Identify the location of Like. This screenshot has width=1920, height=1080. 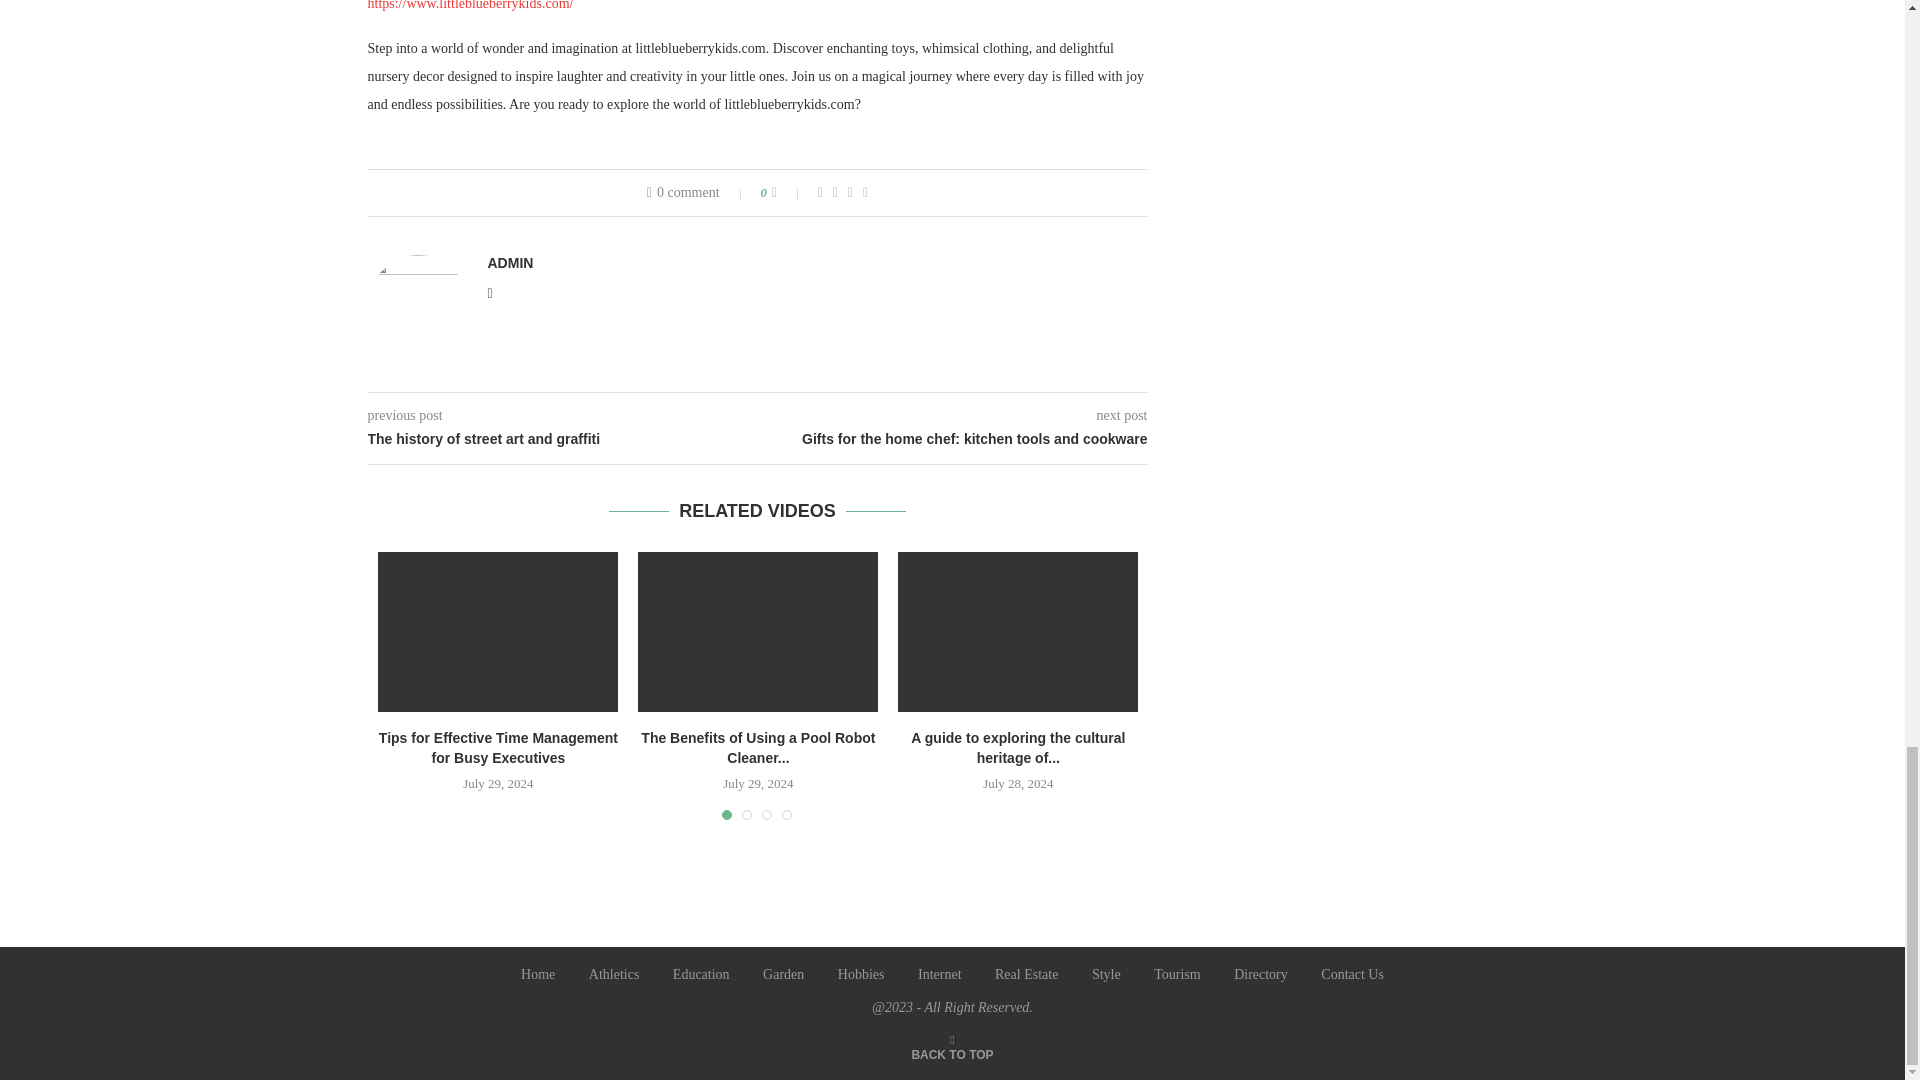
(788, 192).